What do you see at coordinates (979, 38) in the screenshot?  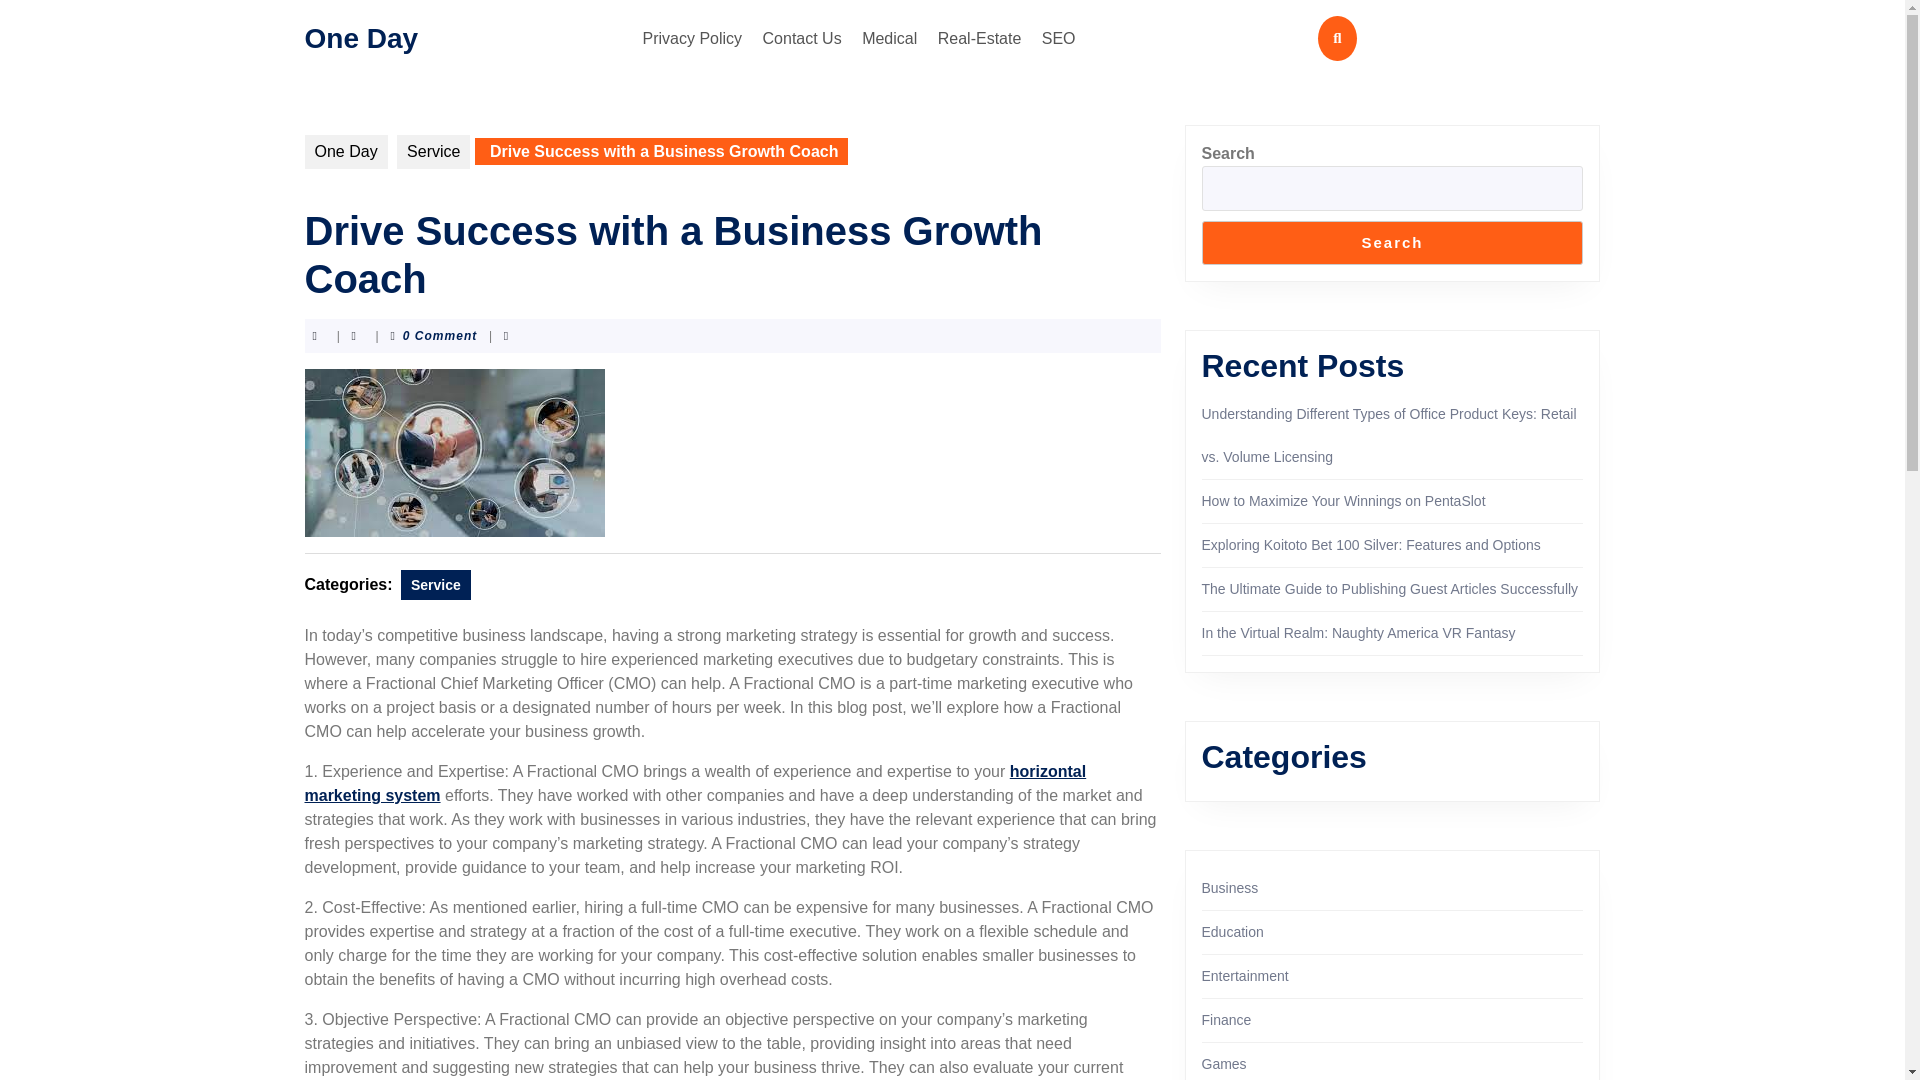 I see `Real-Estate` at bounding box center [979, 38].